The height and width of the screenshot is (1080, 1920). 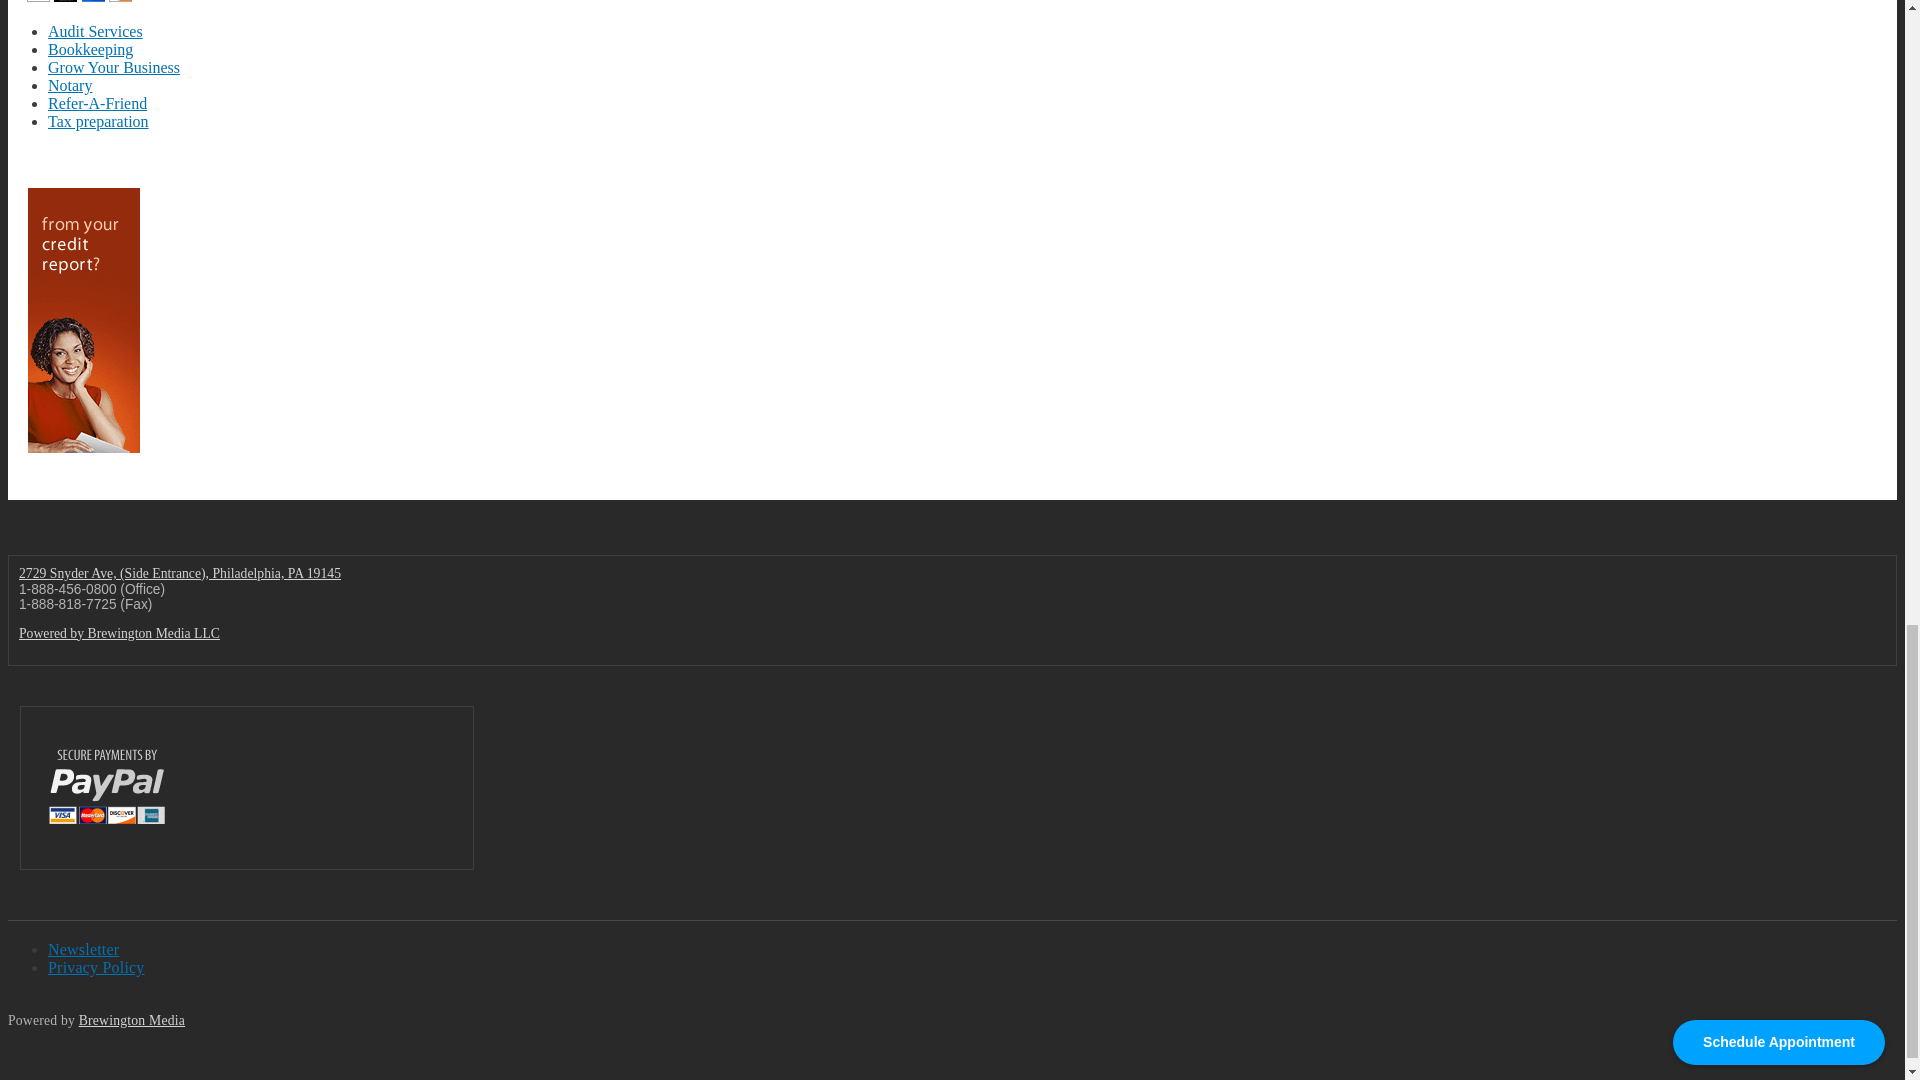 I want to click on Refer-A-Friend, so click(x=98, y=104).